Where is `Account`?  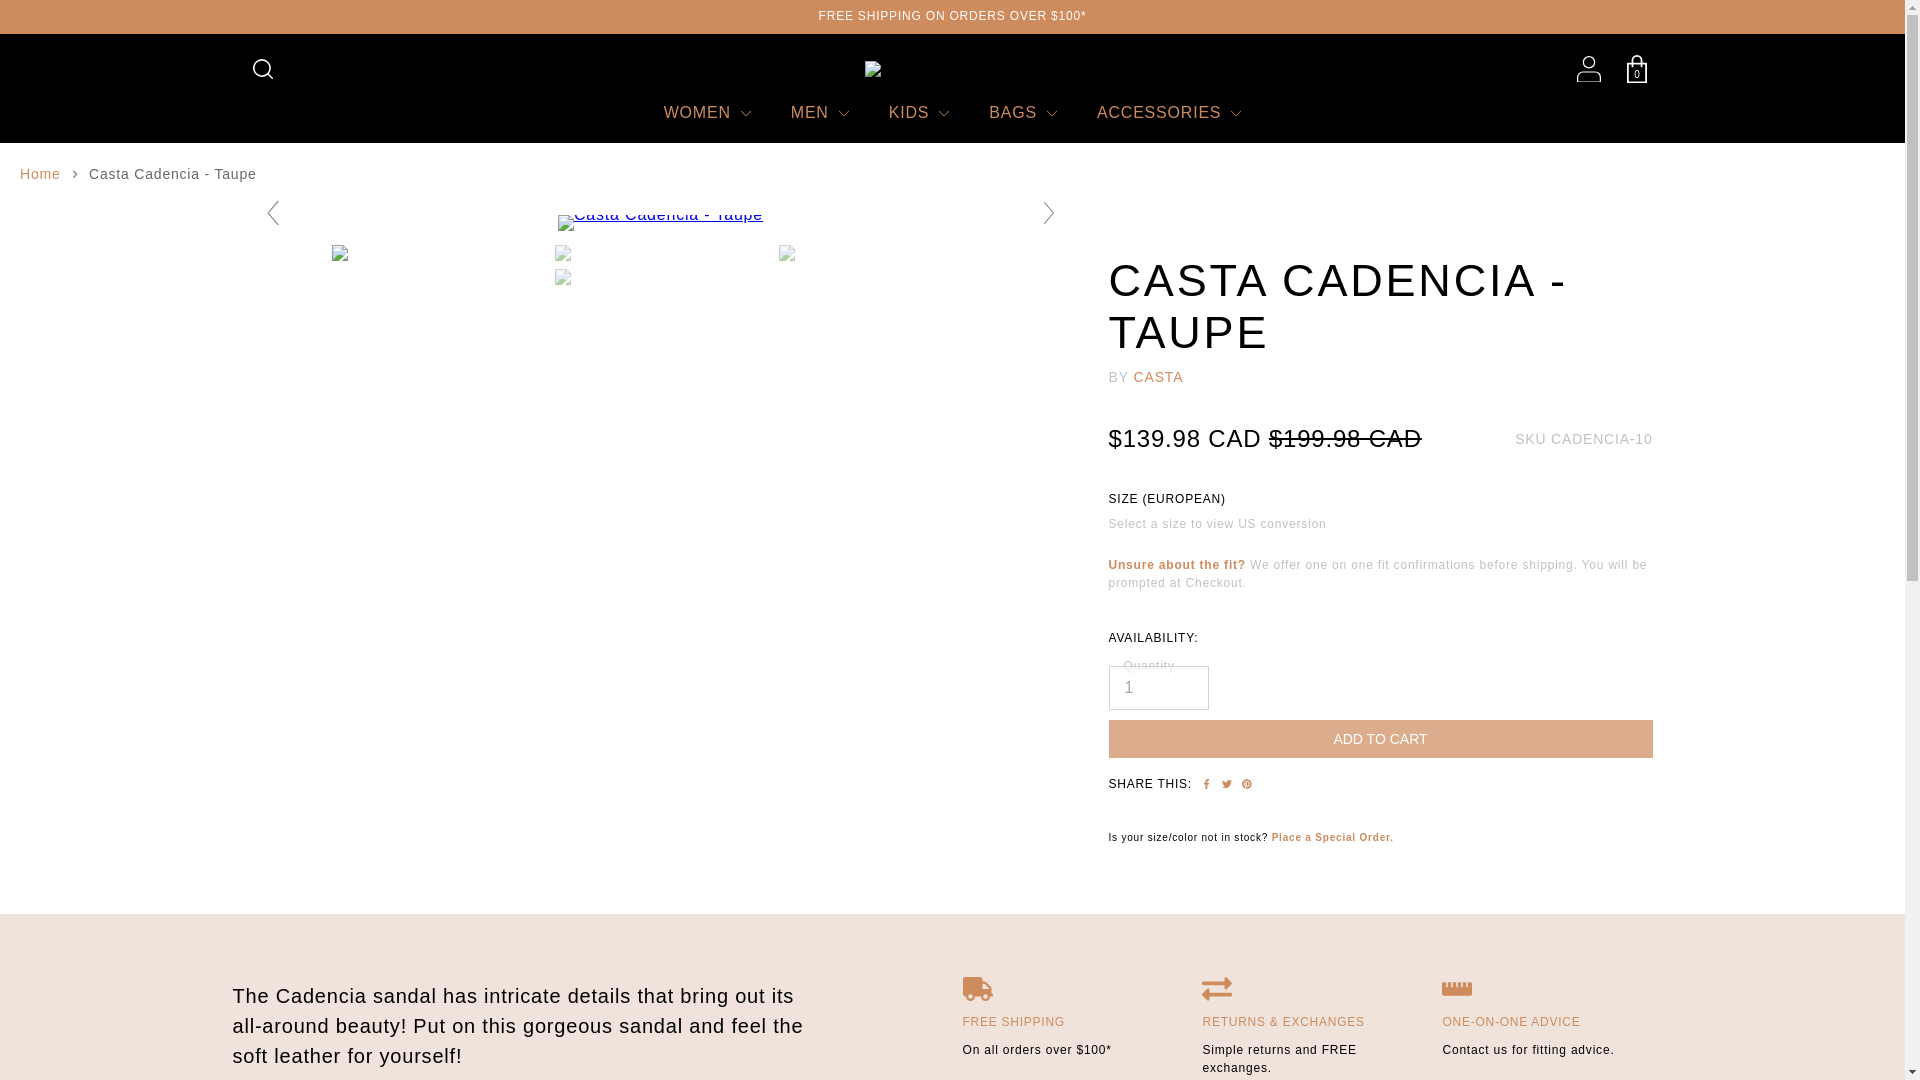
Account is located at coordinates (1588, 70).